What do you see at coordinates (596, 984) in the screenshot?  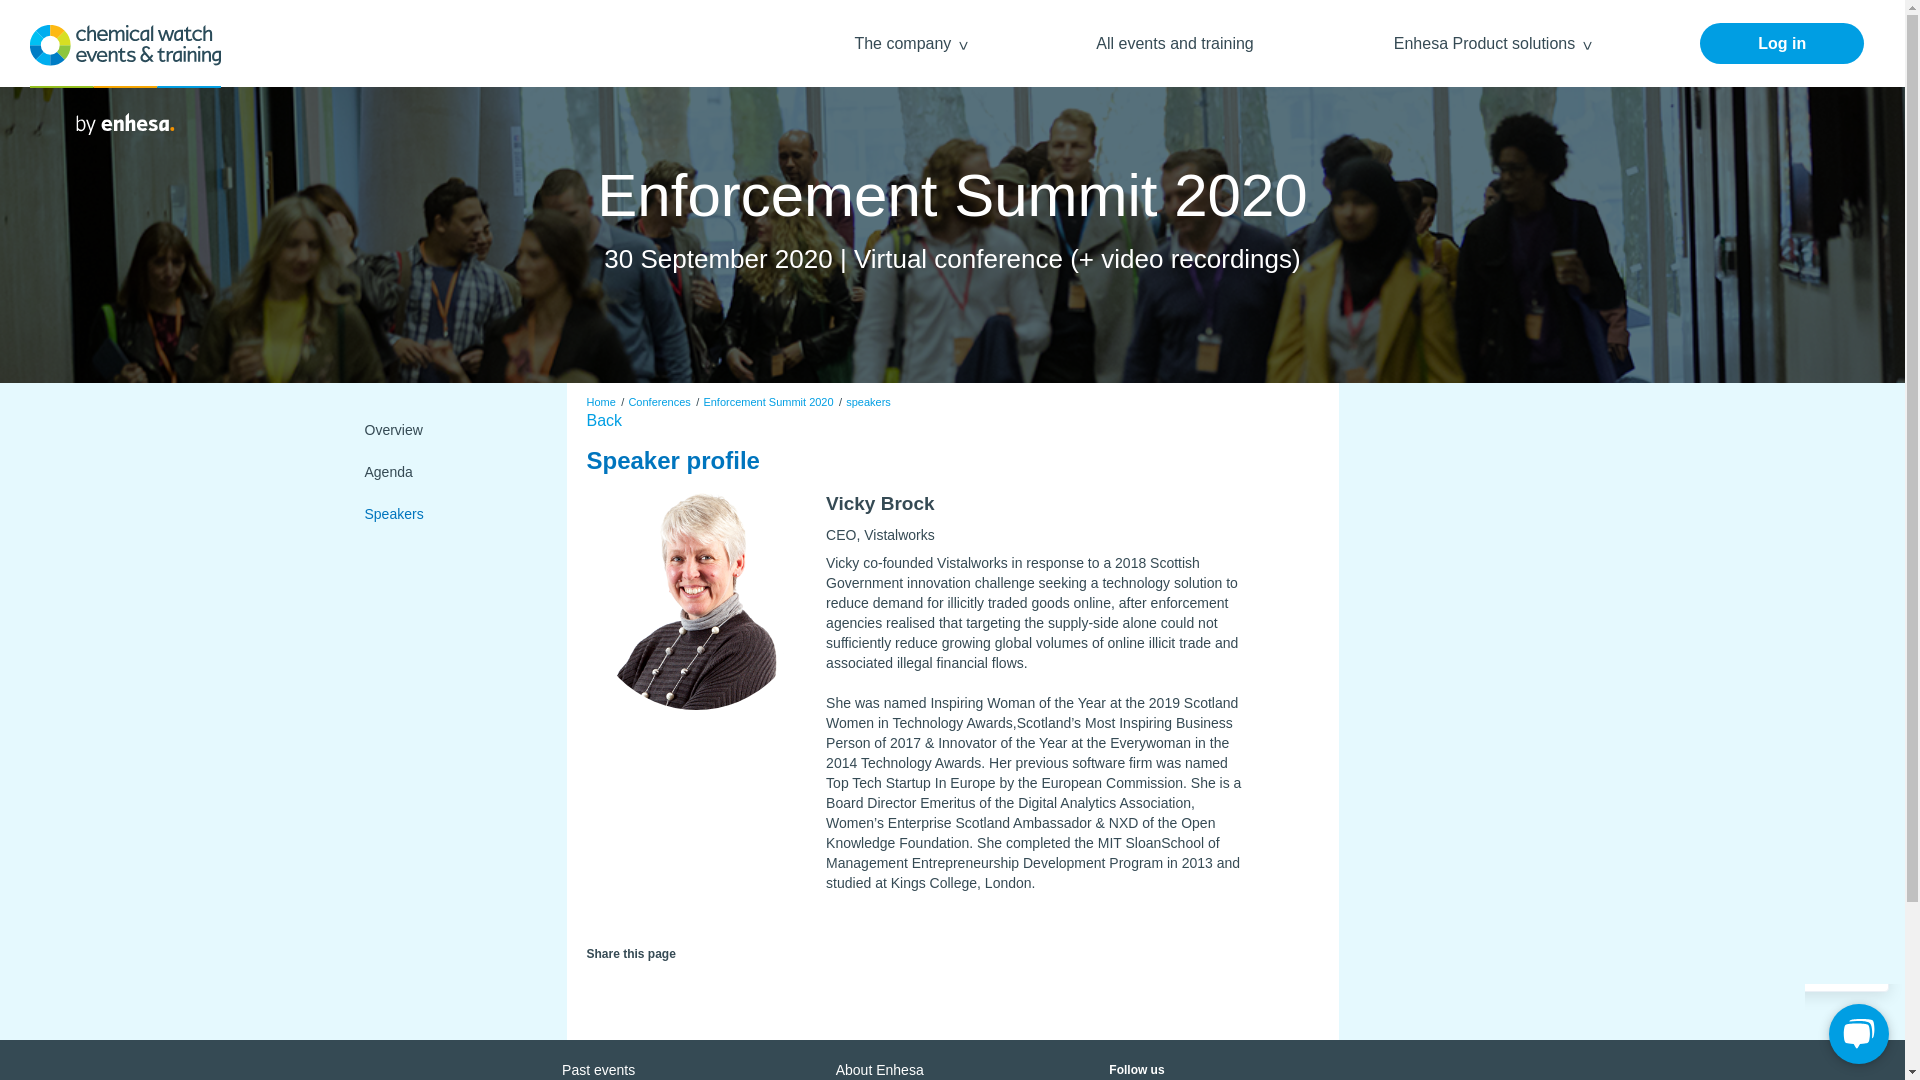 I see `Share on Twitter` at bounding box center [596, 984].